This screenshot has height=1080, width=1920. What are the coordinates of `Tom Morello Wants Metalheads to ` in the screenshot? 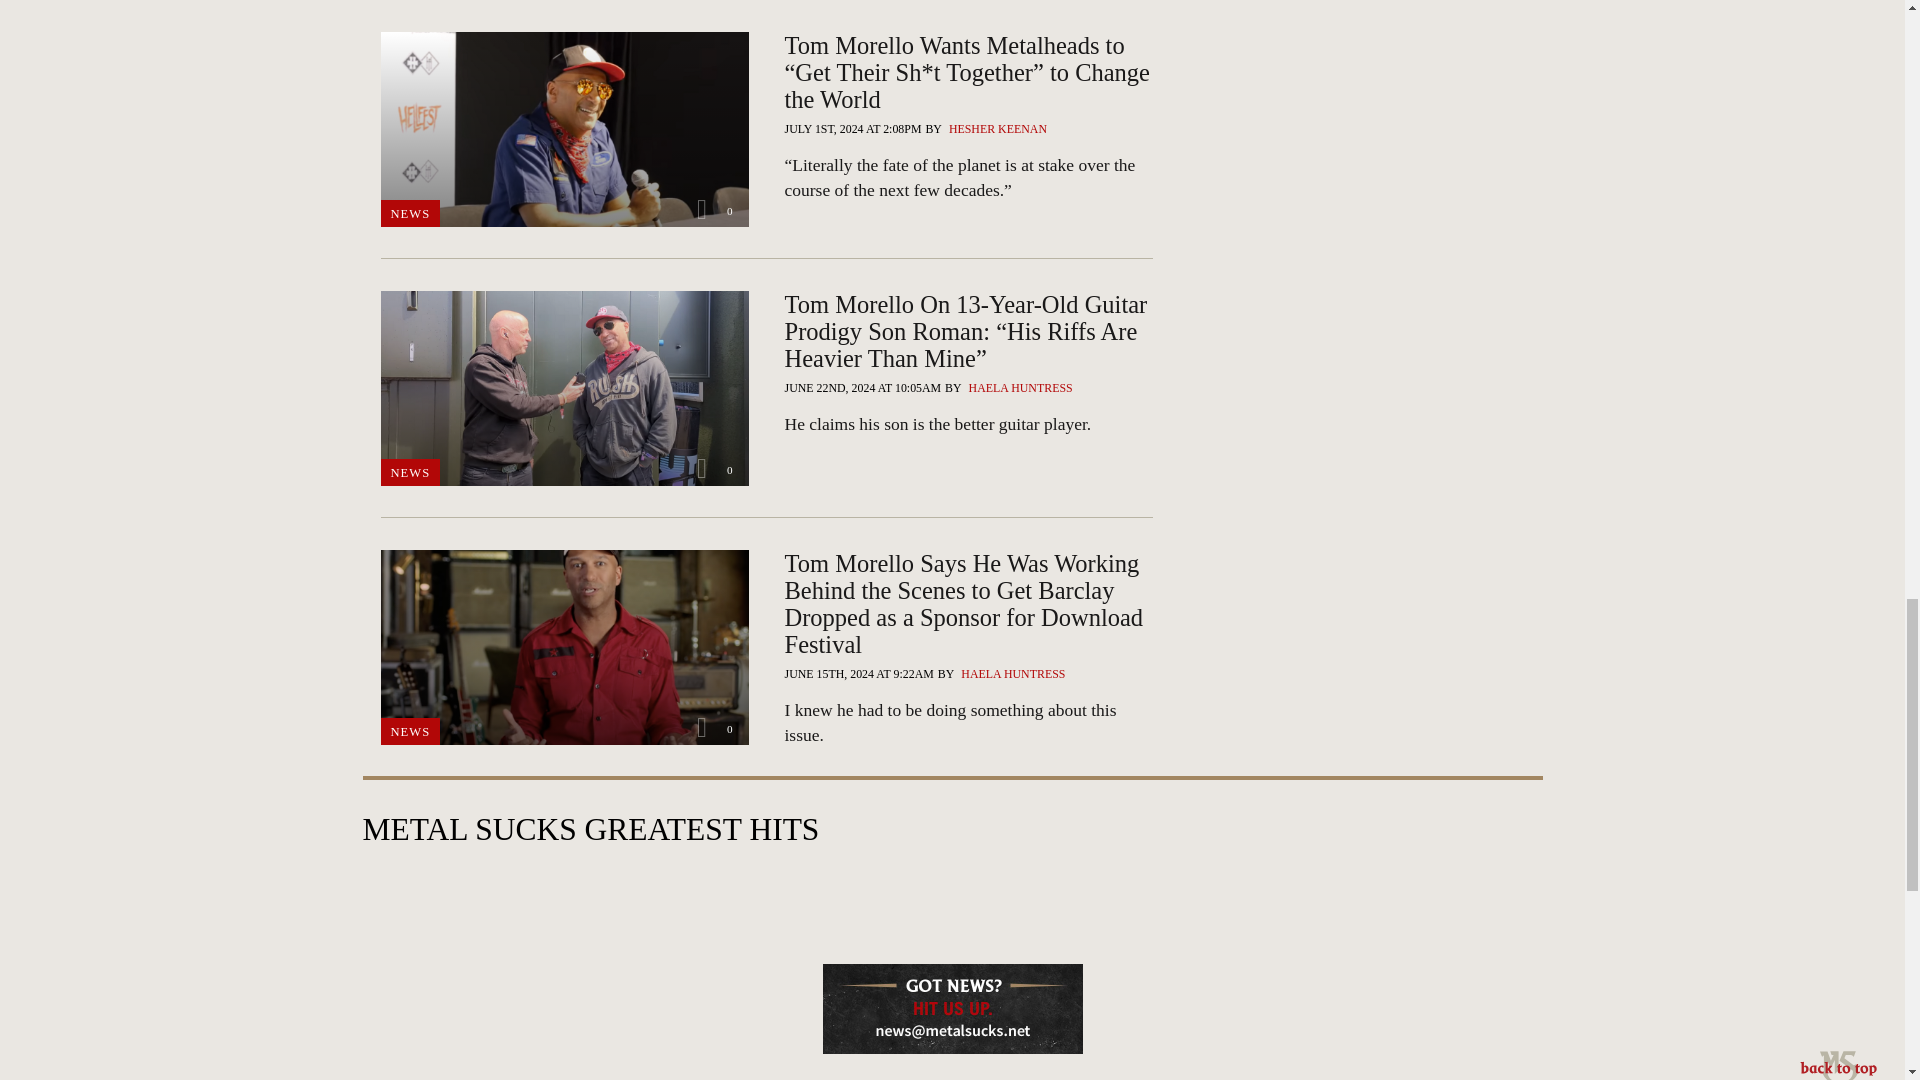 It's located at (968, 178).